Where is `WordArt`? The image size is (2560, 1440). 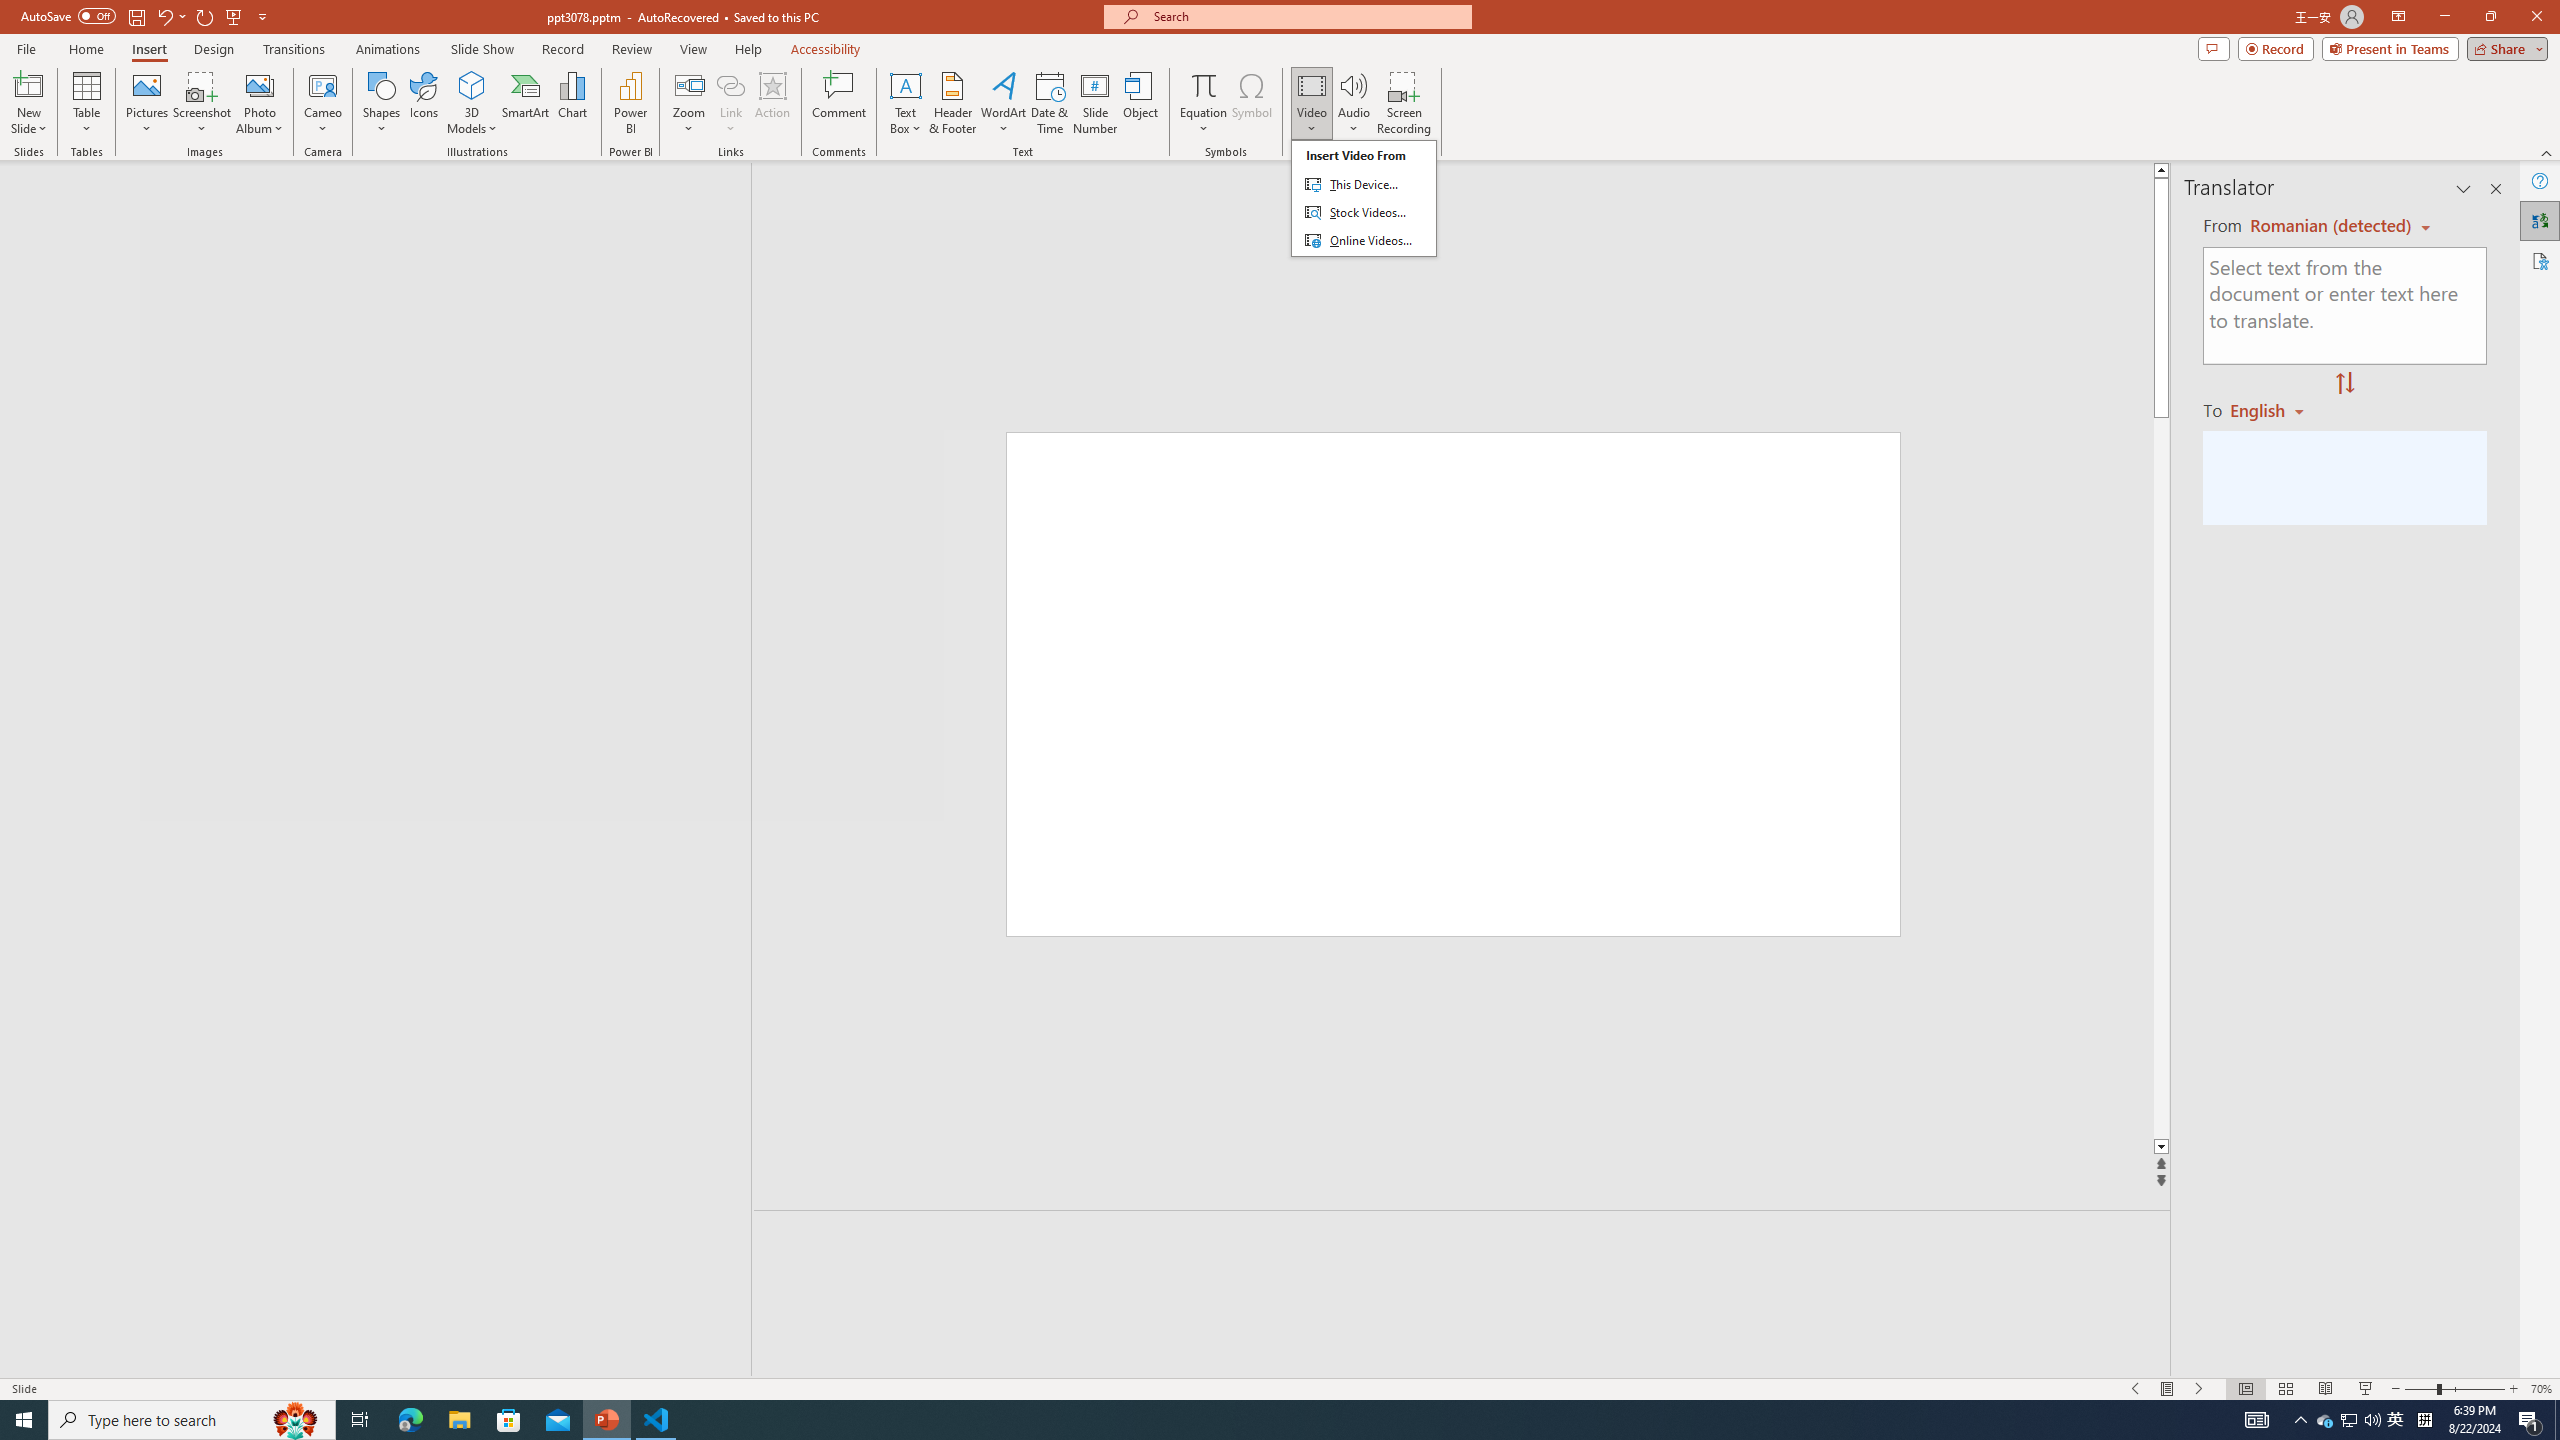
WordArt is located at coordinates (1003, 103).